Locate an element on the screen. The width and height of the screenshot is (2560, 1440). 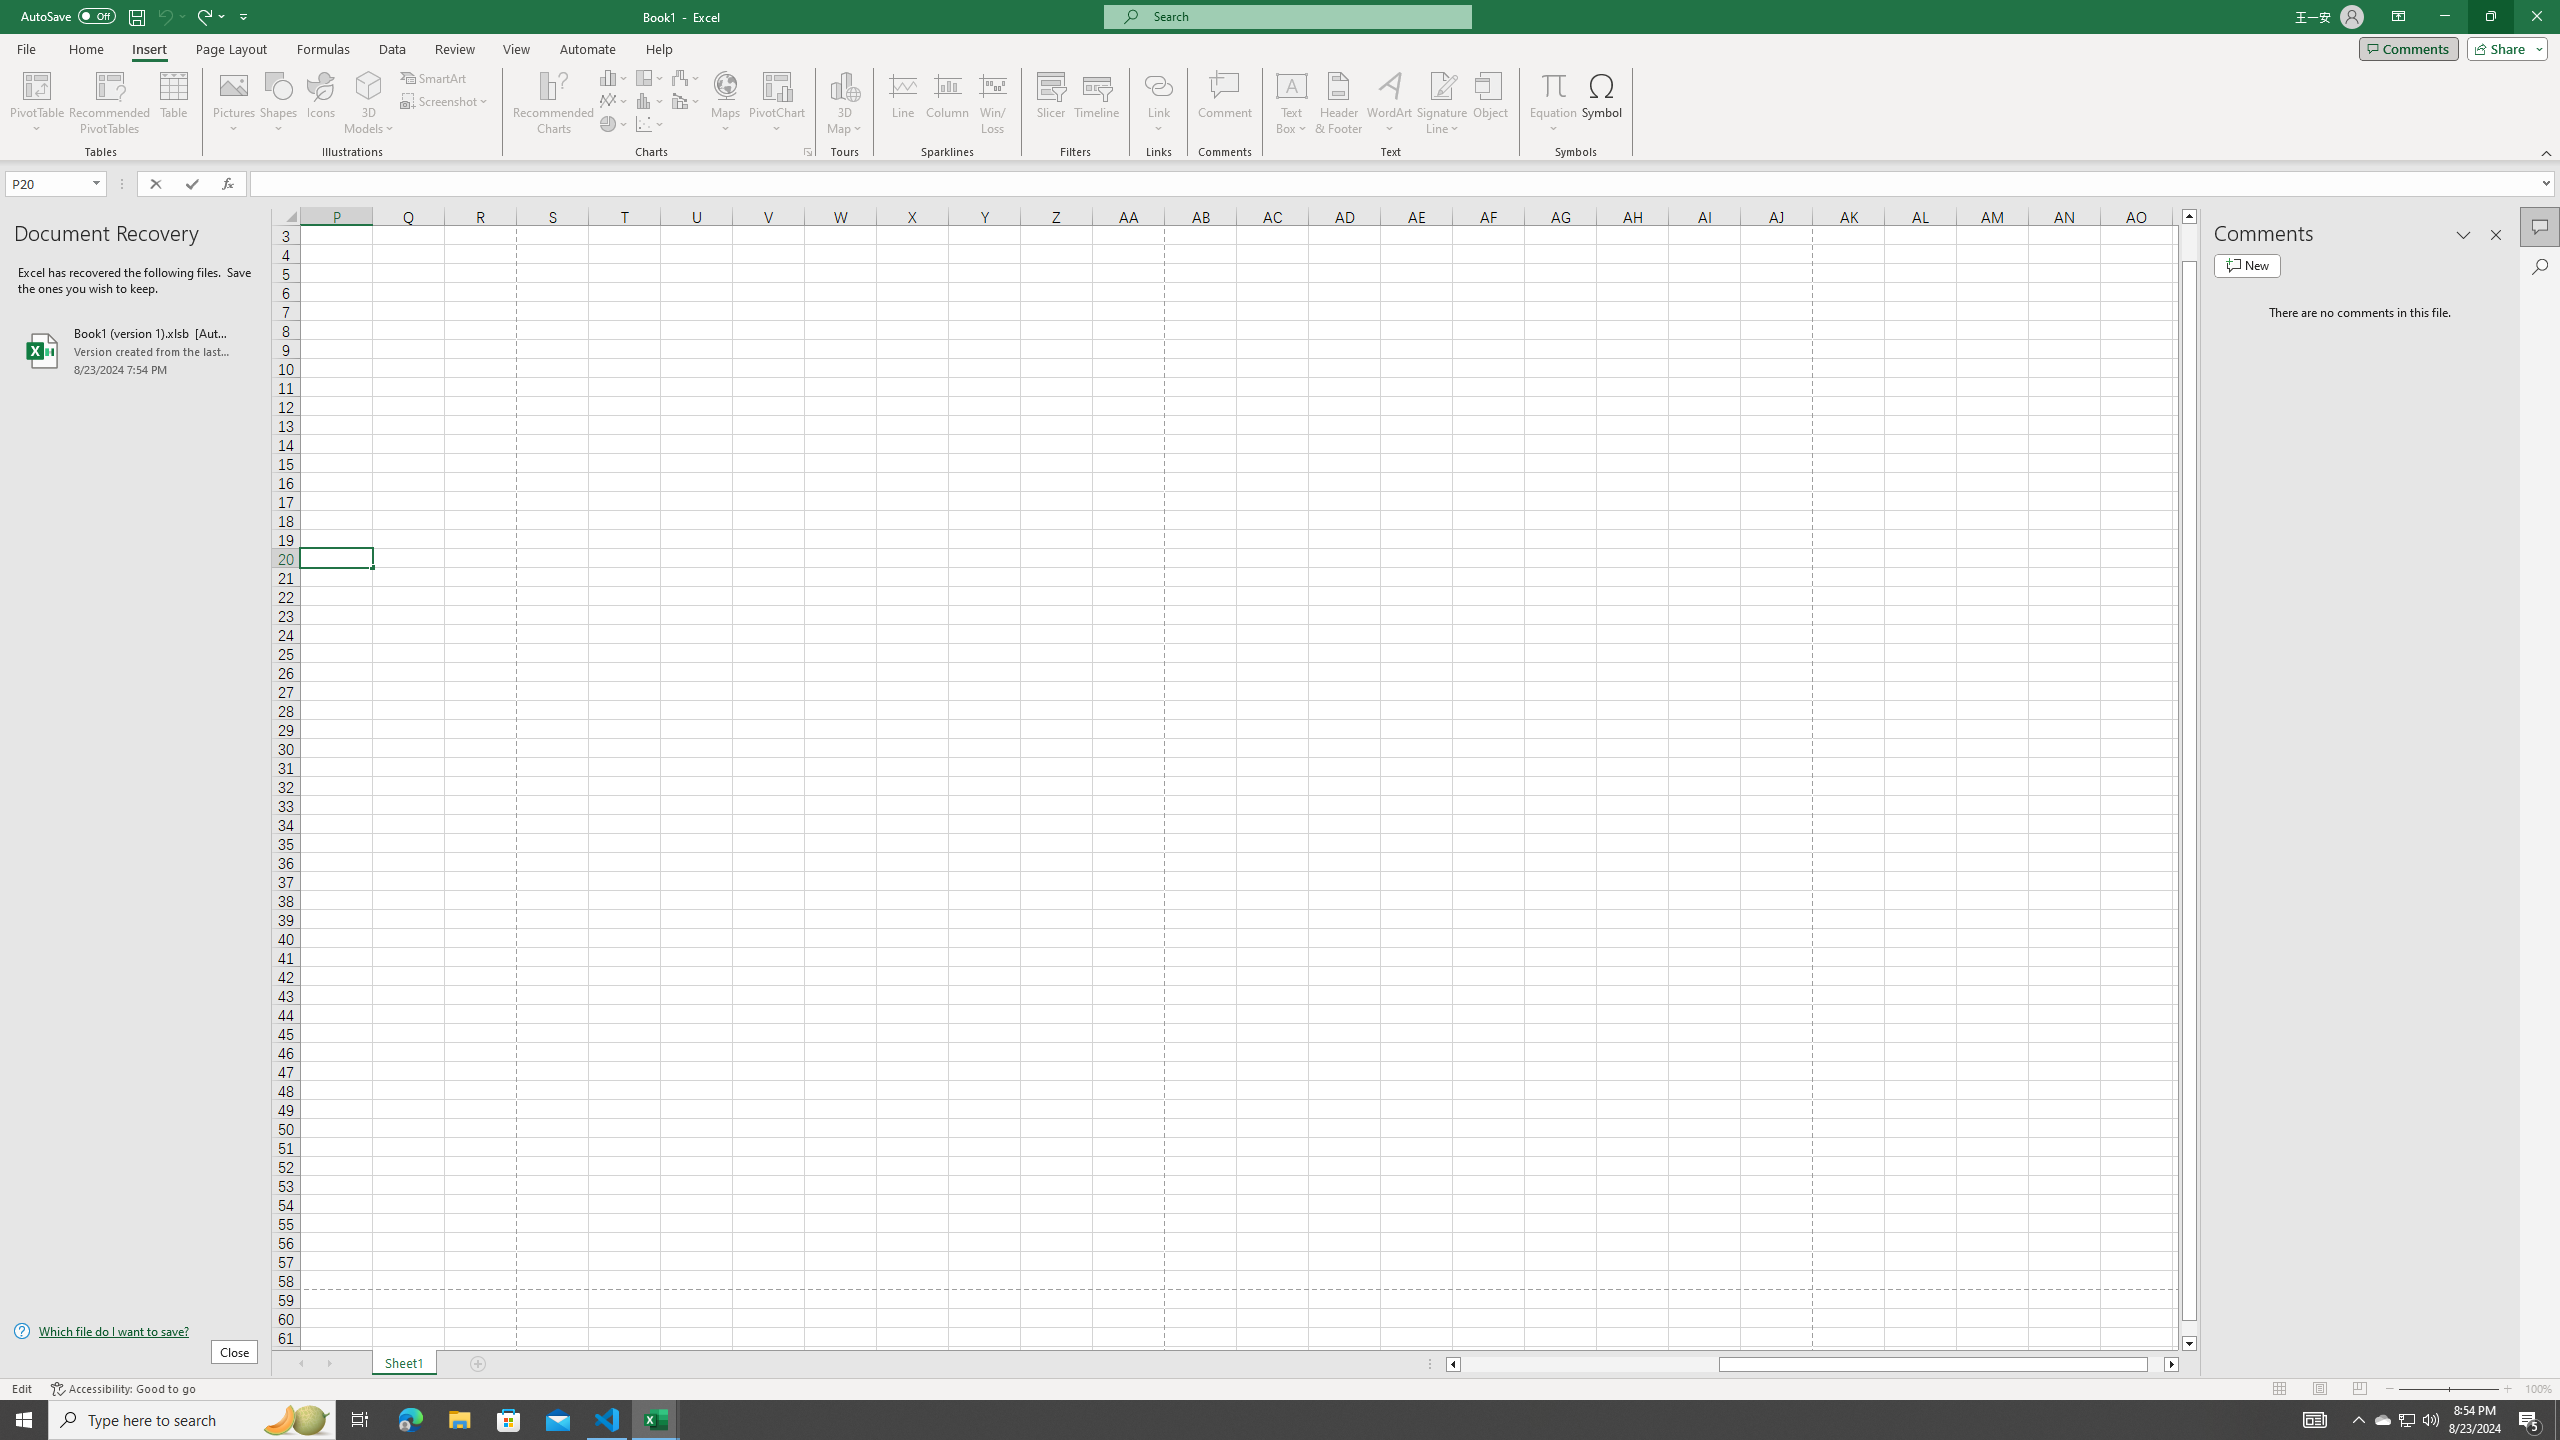
Insert Waterfall, Funnel, Stock, Surface, or Radar Chart is located at coordinates (686, 78).